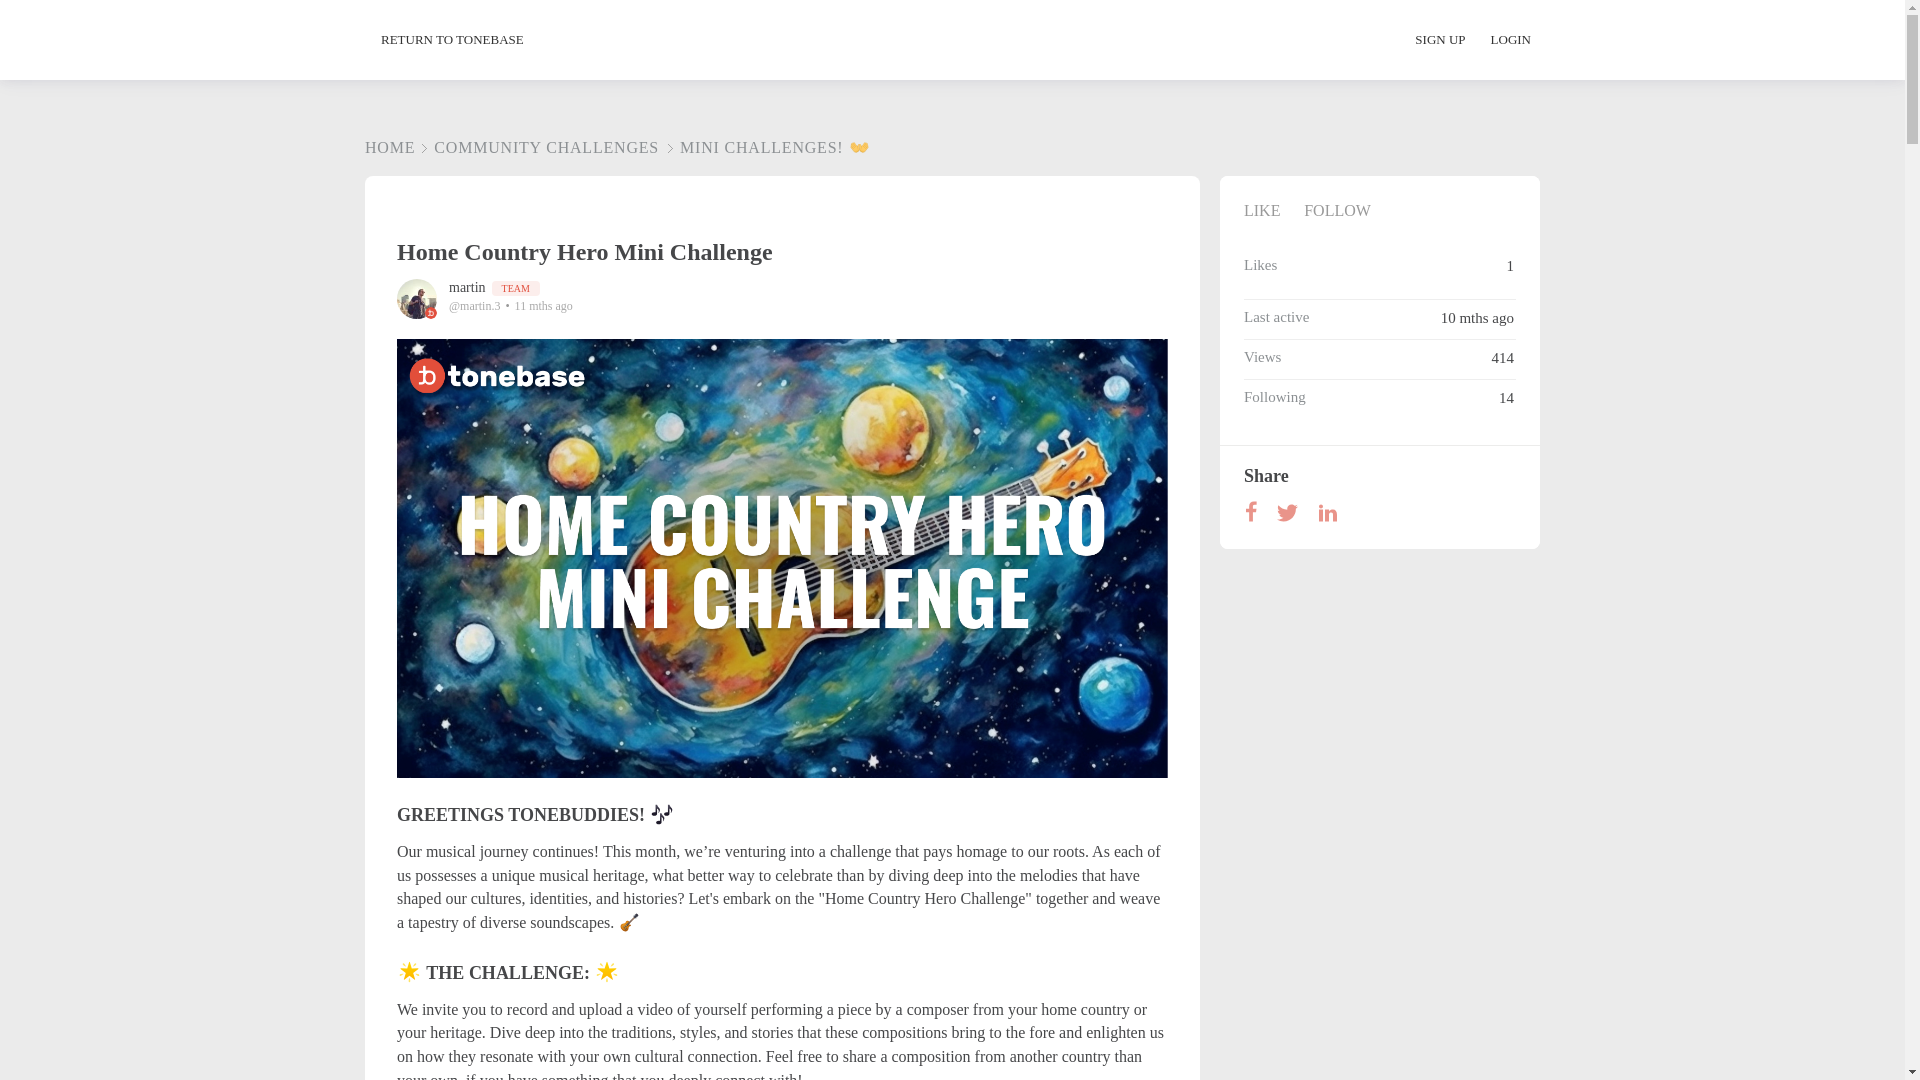 The width and height of the screenshot is (1920, 1080). I want to click on RETURN TO TONEBASE, so click(452, 40).